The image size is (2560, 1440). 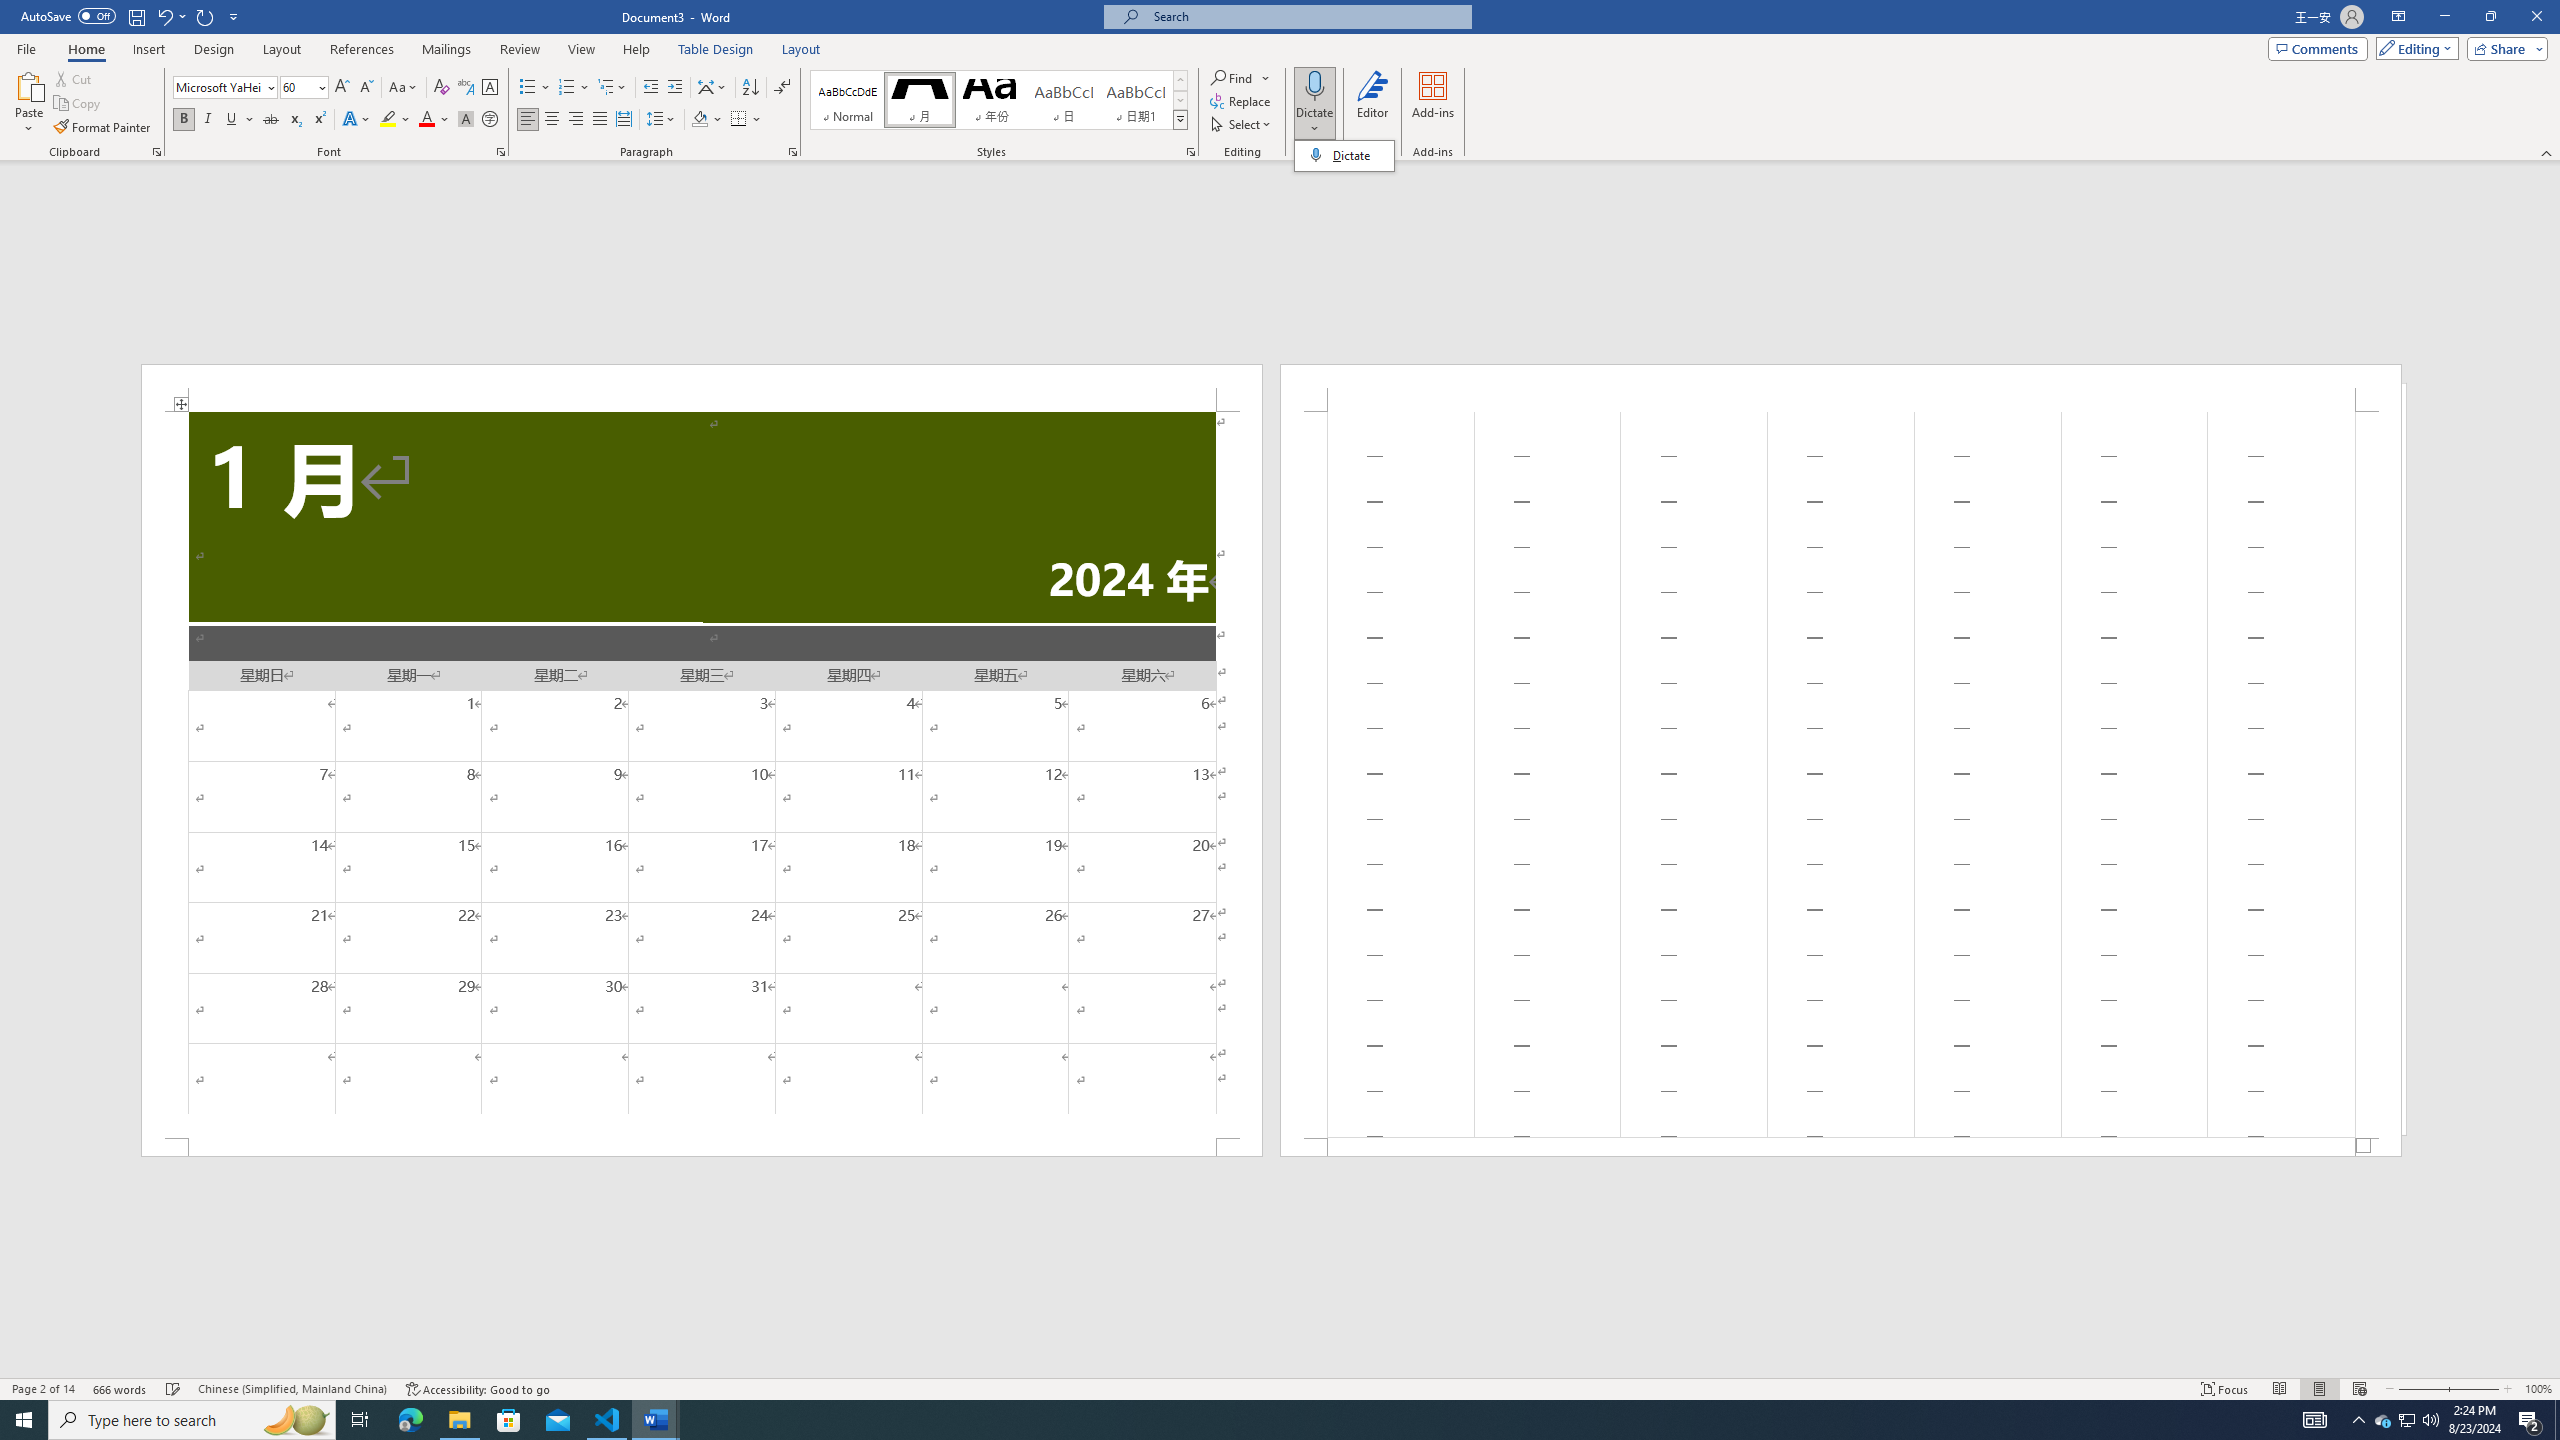 What do you see at coordinates (148, 49) in the screenshot?
I see `Insert` at bounding box center [148, 49].